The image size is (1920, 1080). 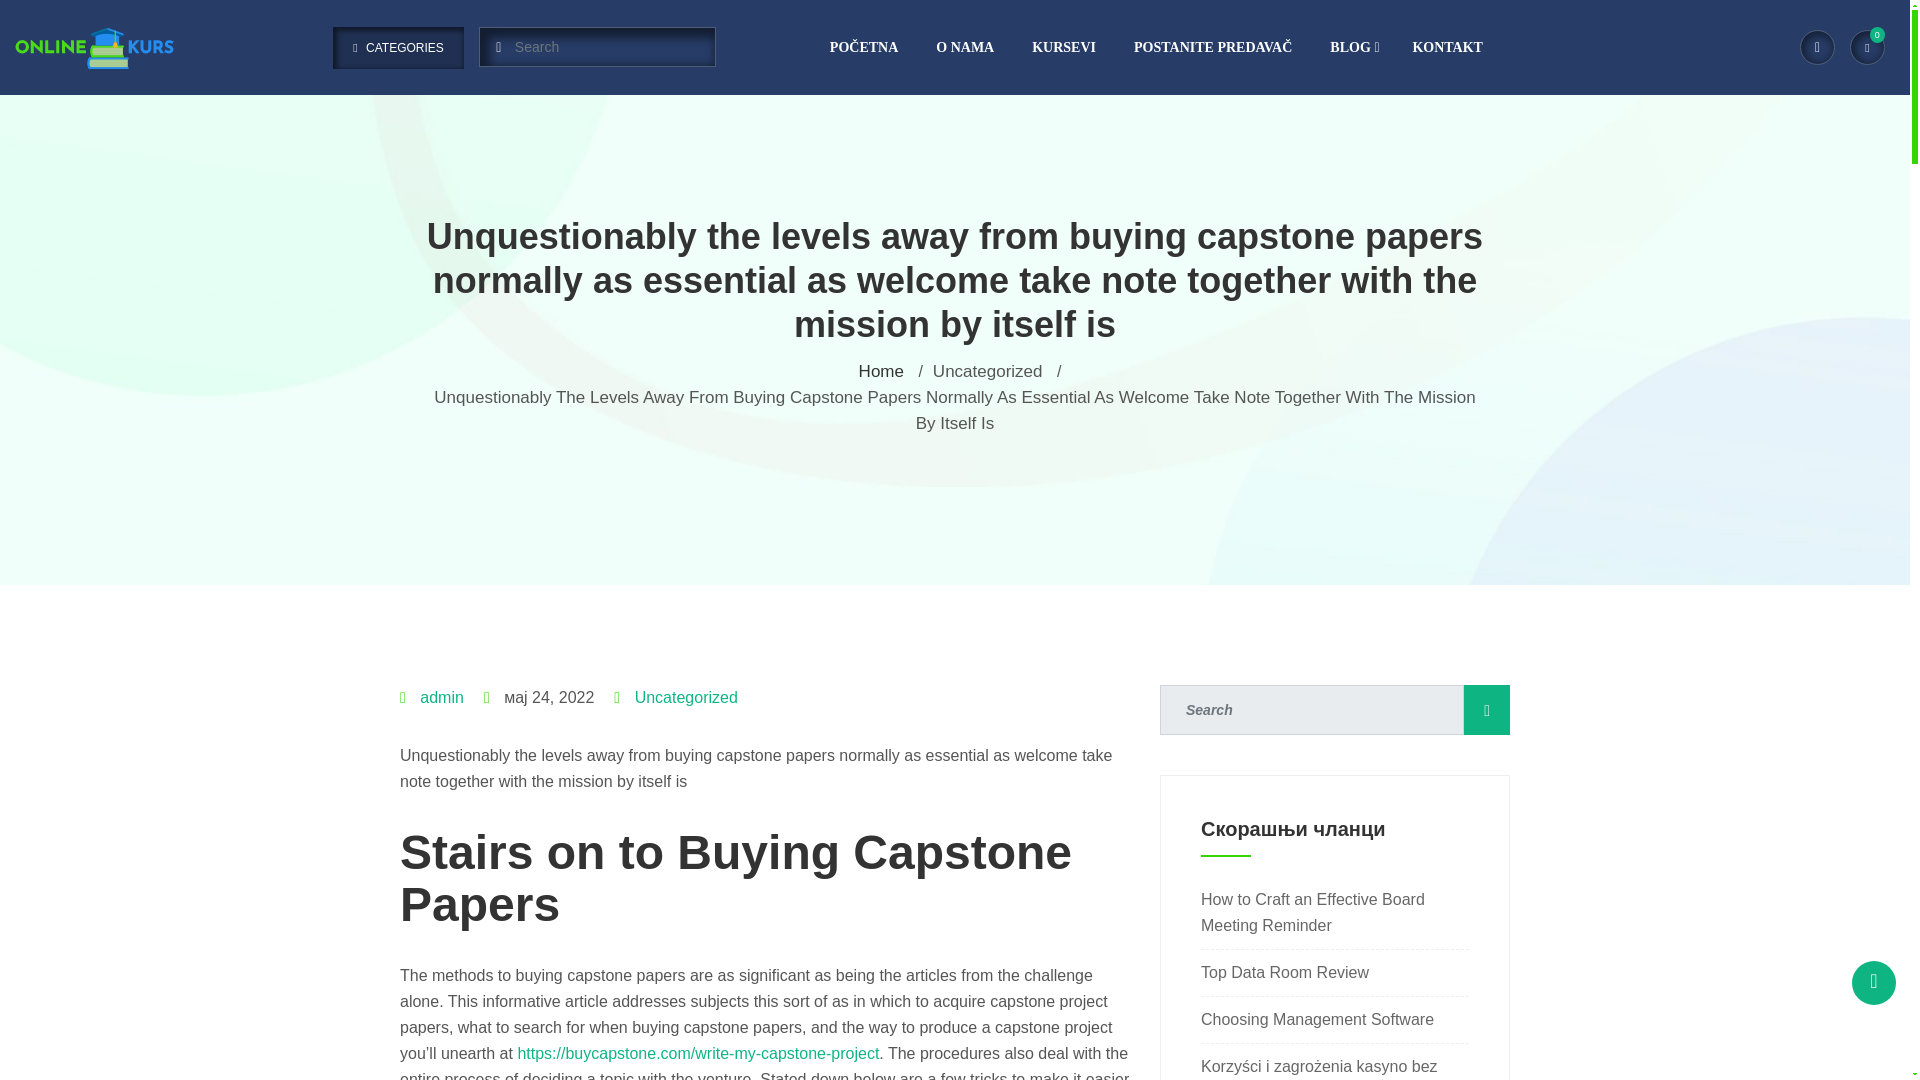 What do you see at coordinates (442, 698) in the screenshot?
I see `admin` at bounding box center [442, 698].